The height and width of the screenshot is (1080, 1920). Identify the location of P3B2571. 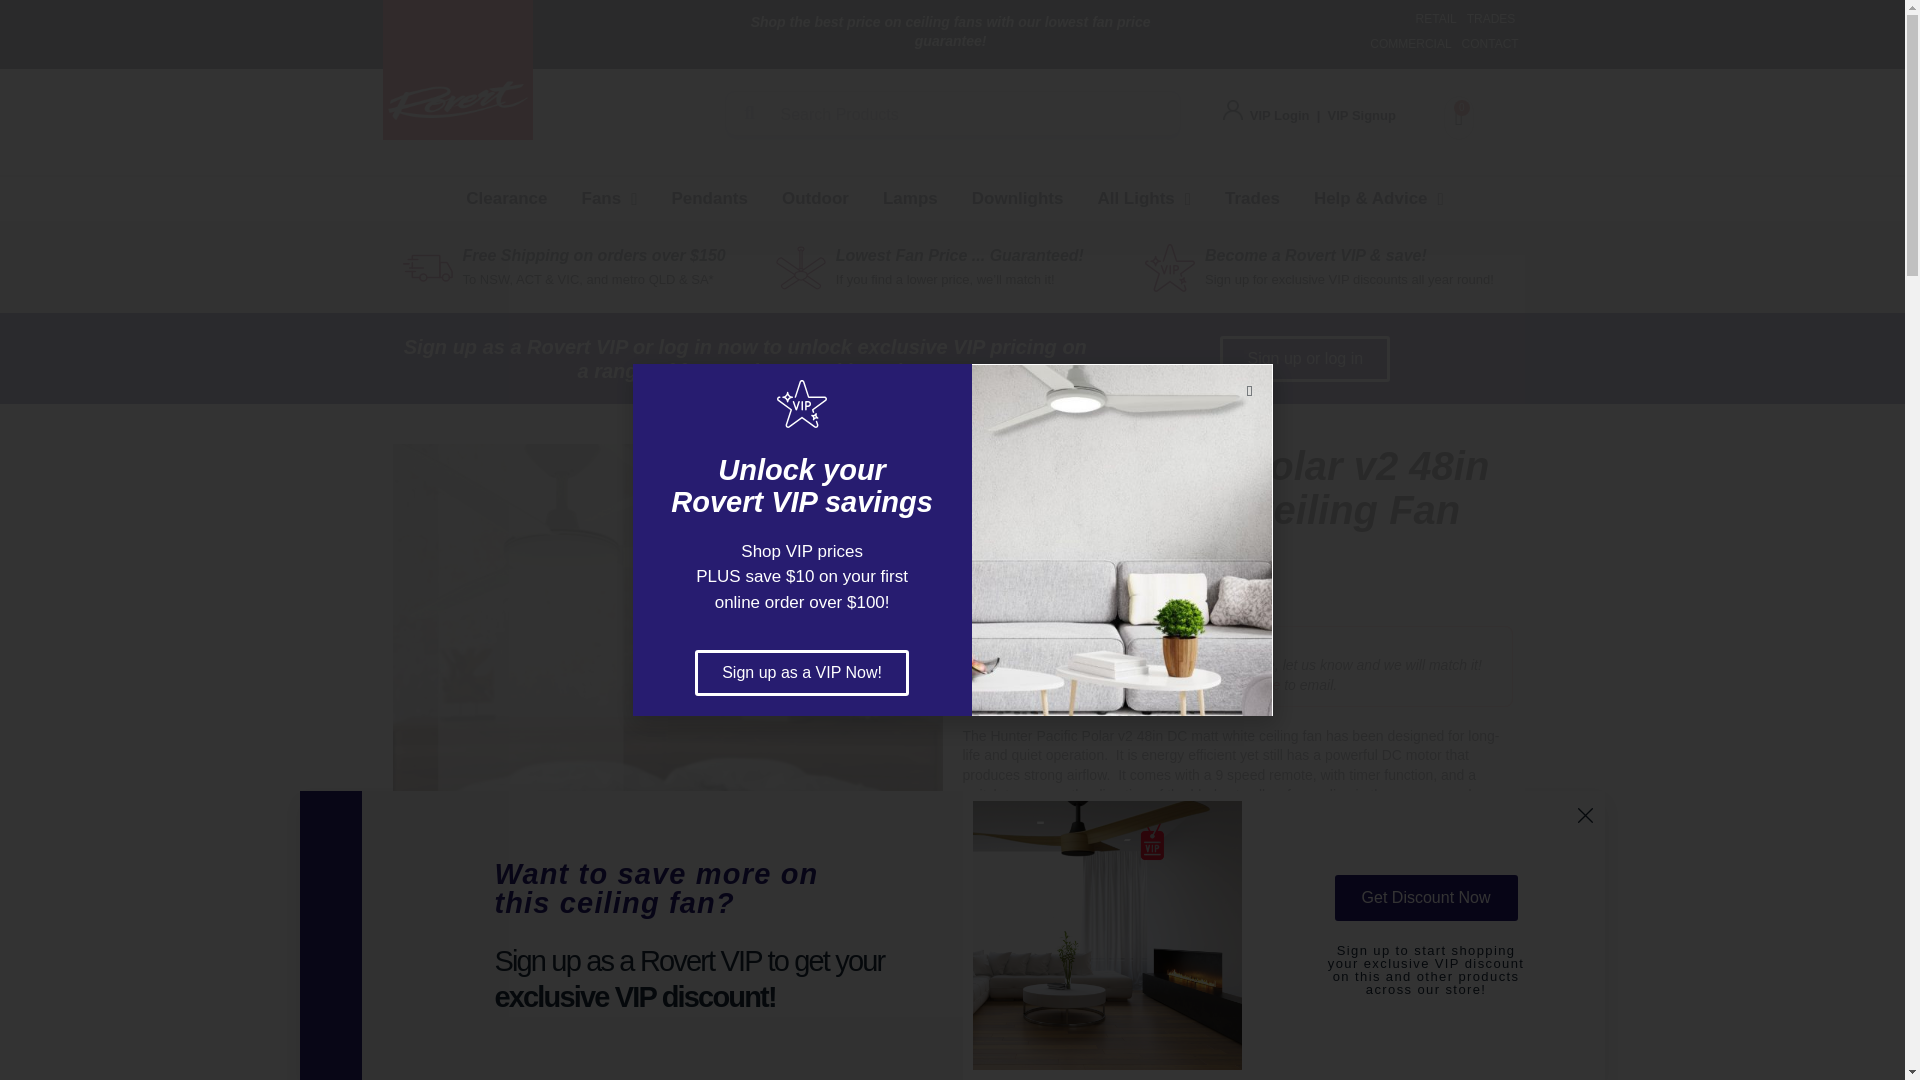
(460, 1036).